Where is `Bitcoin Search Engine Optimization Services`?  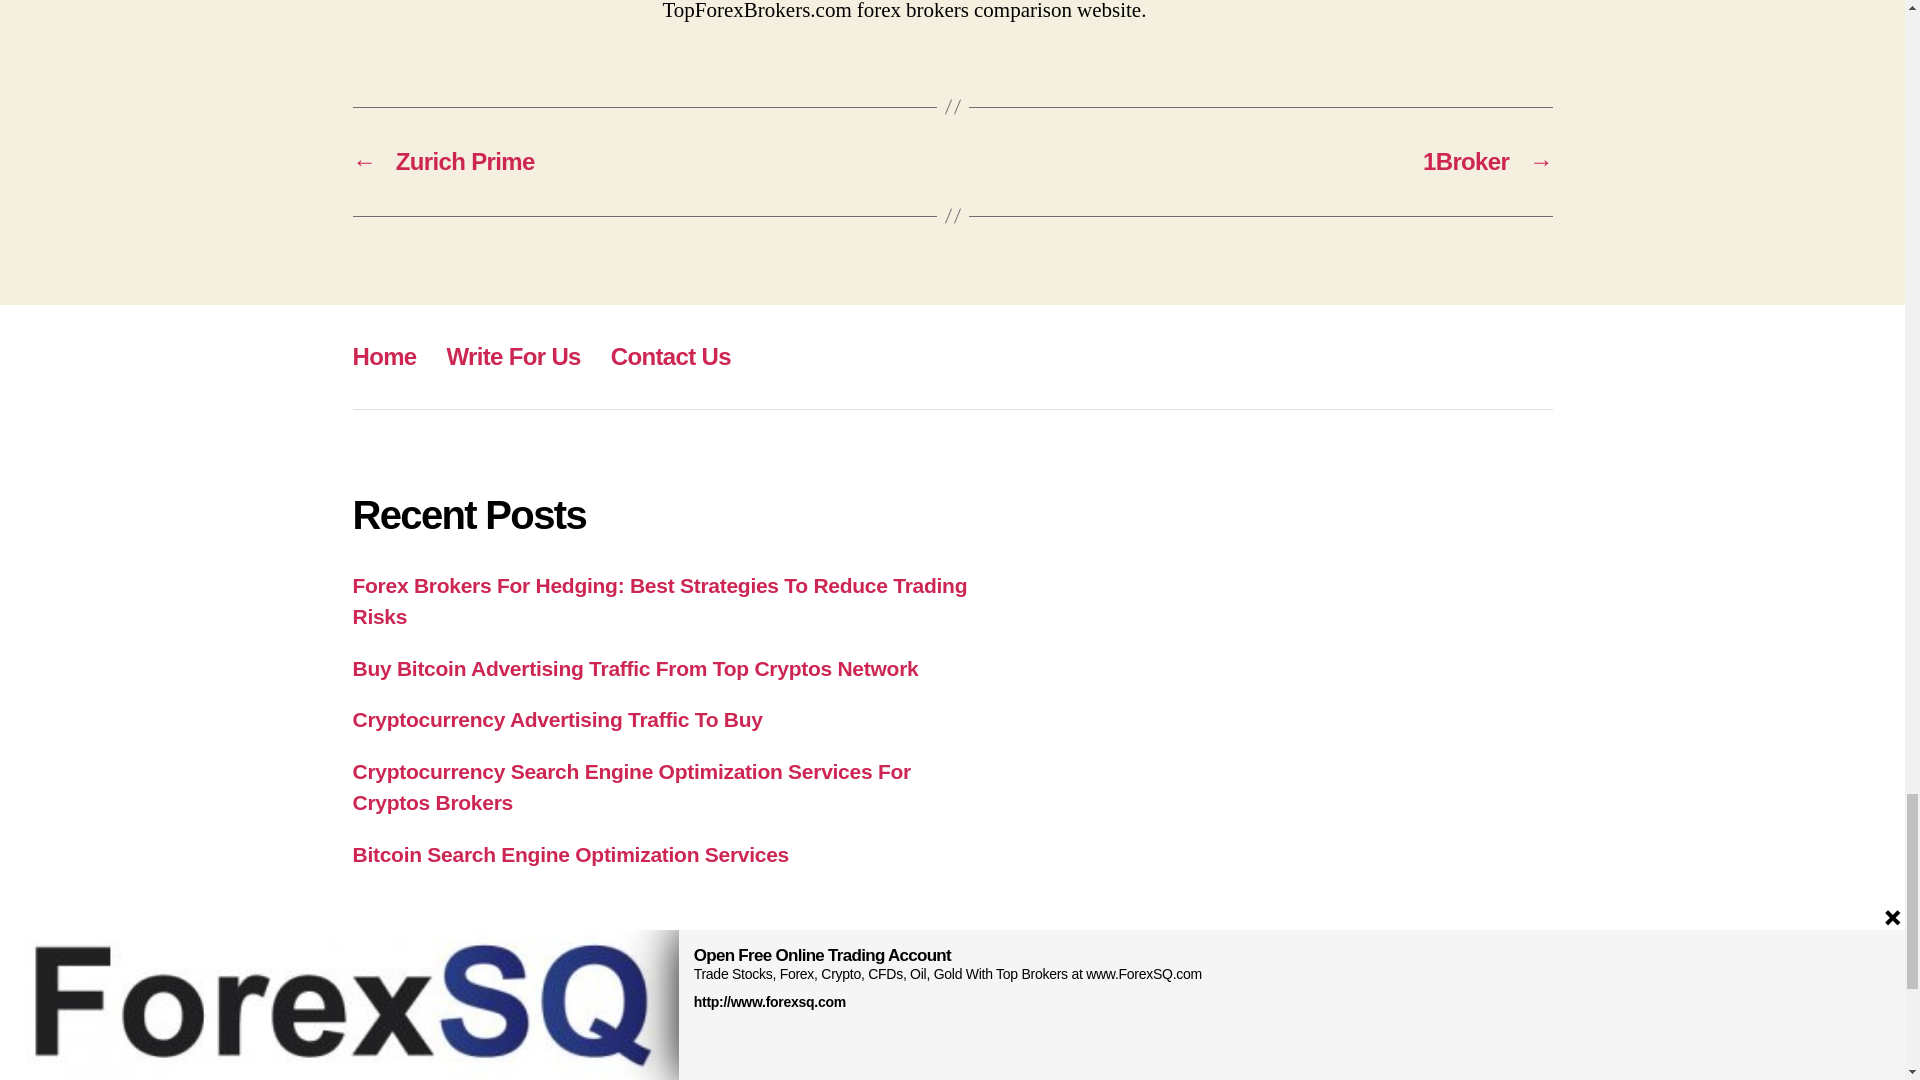 Bitcoin Search Engine Optimization Services is located at coordinates (570, 854).